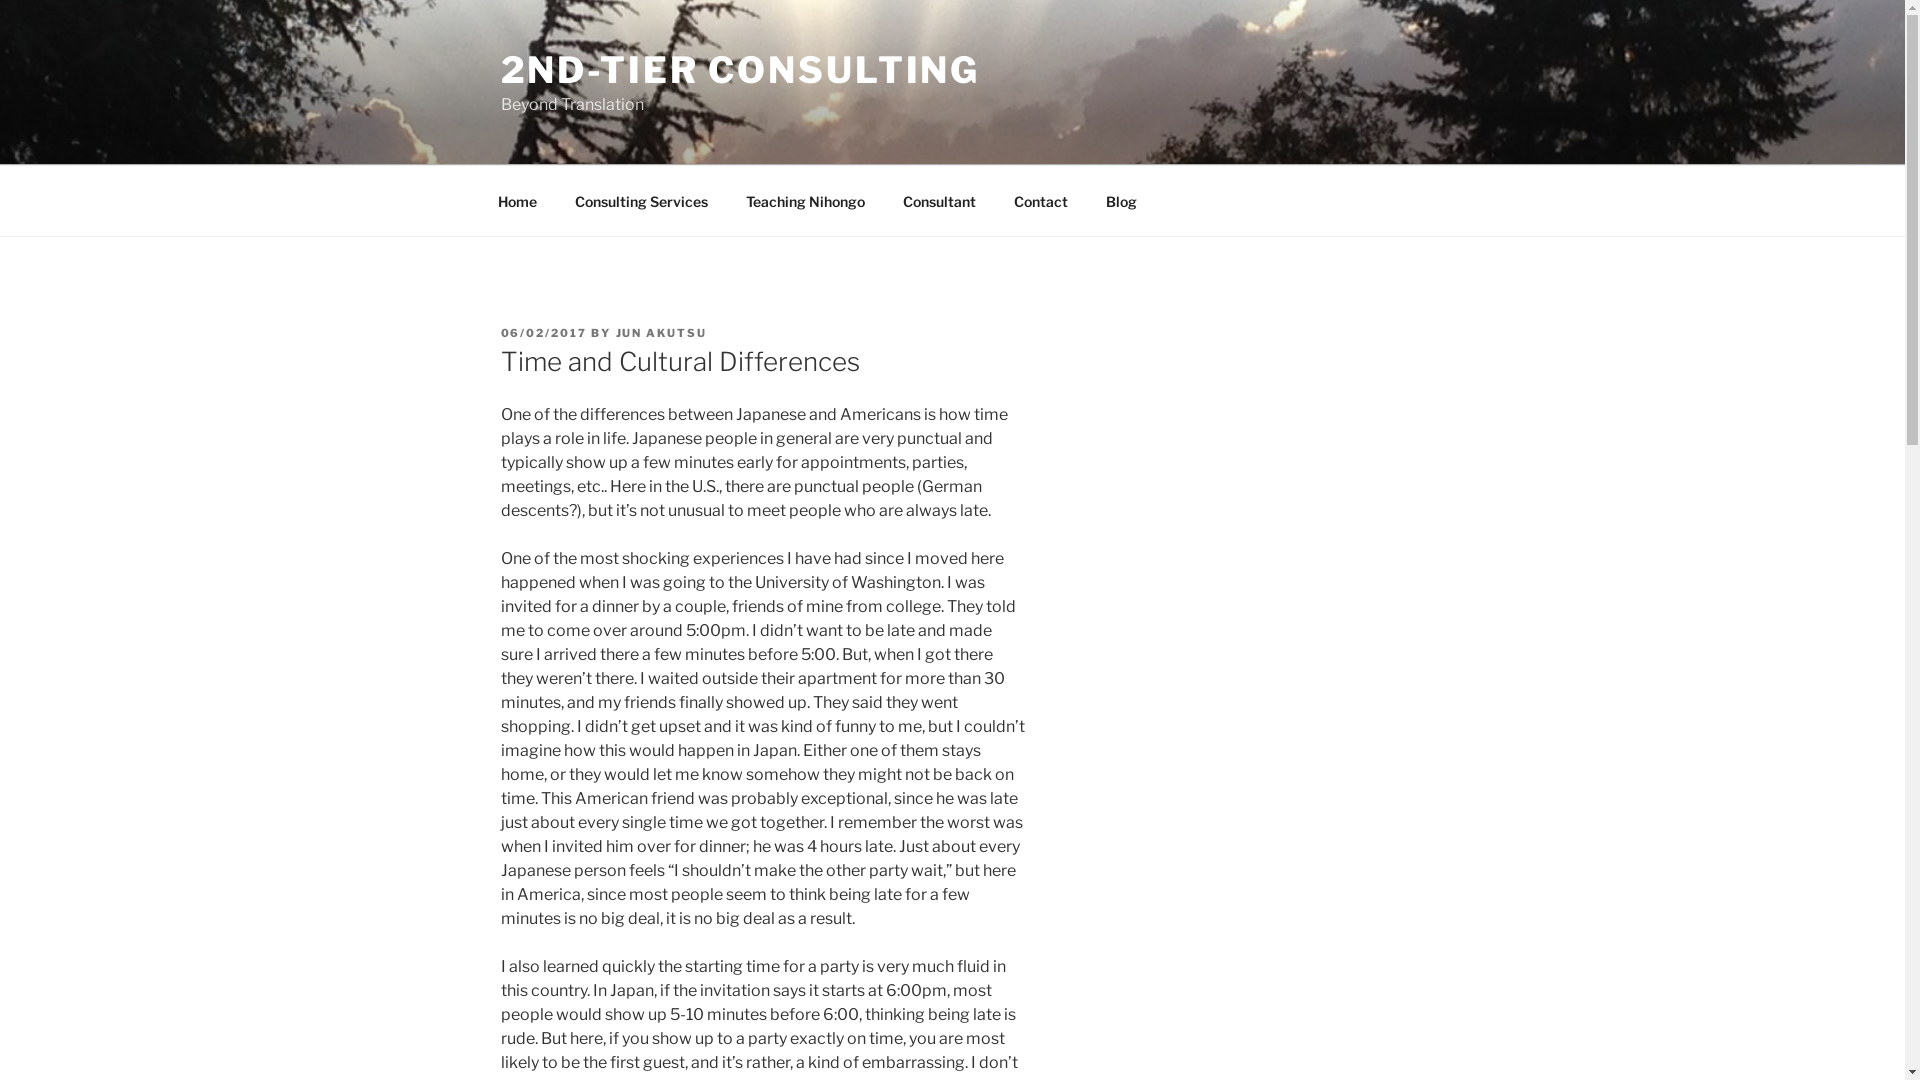 Image resolution: width=1920 pixels, height=1080 pixels. I want to click on Contact, so click(1040, 200).